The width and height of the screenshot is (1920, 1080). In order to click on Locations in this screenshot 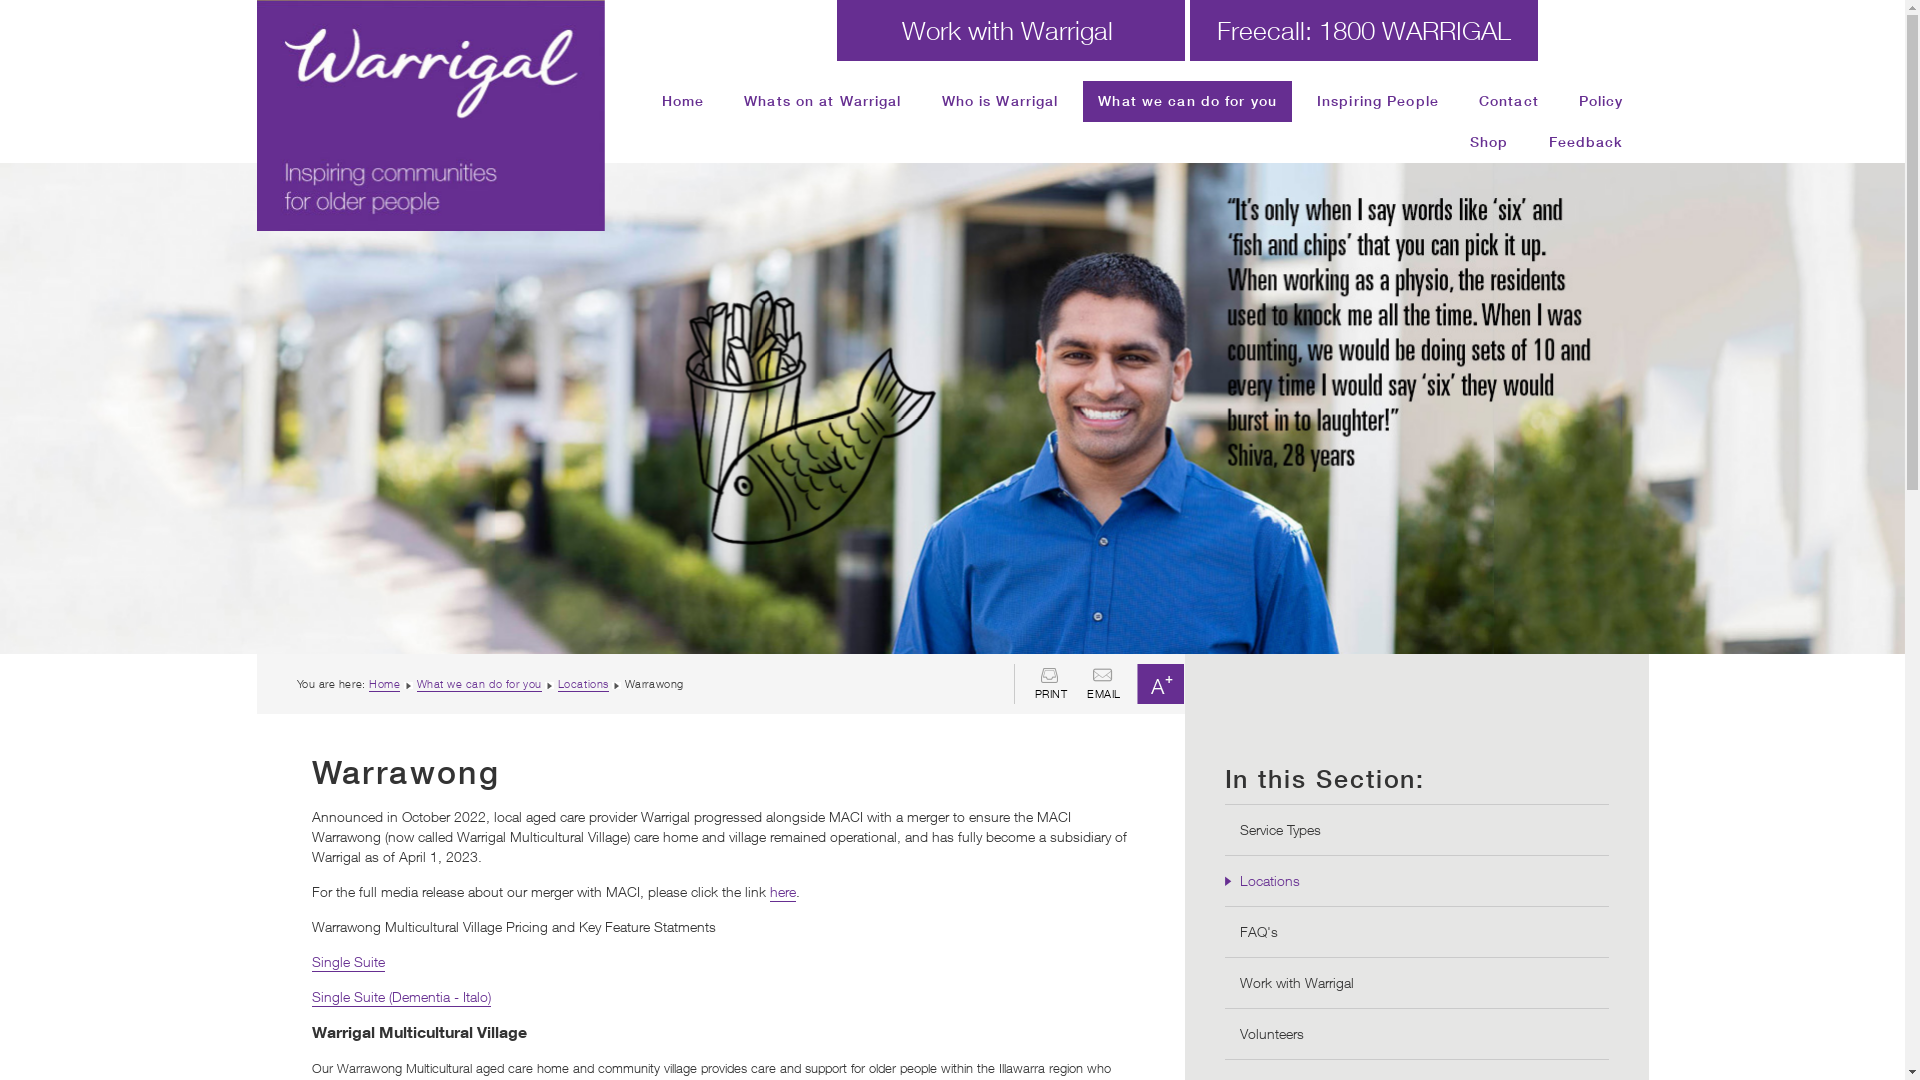, I will do `click(1270, 881)`.